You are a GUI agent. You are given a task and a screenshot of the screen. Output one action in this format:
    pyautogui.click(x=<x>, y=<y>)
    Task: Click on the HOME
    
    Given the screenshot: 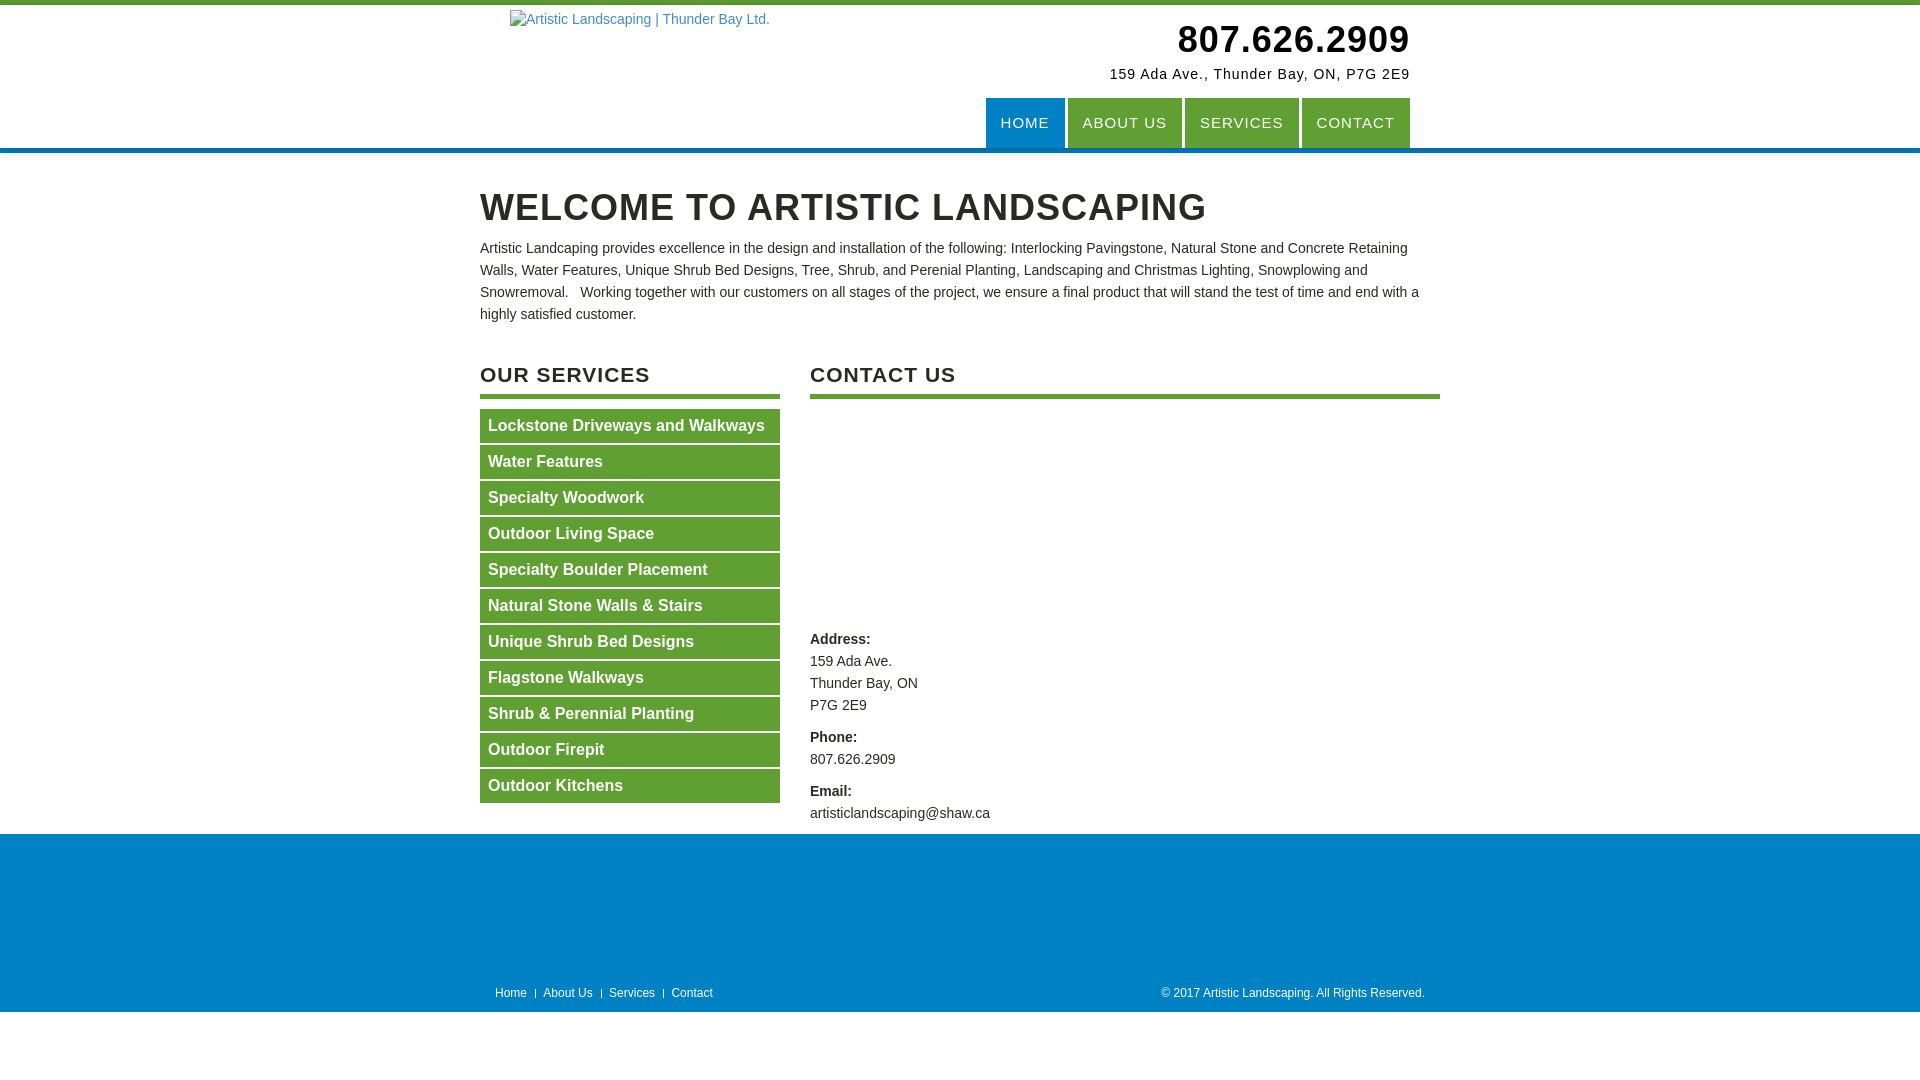 What is the action you would take?
    pyautogui.click(x=1026, y=123)
    